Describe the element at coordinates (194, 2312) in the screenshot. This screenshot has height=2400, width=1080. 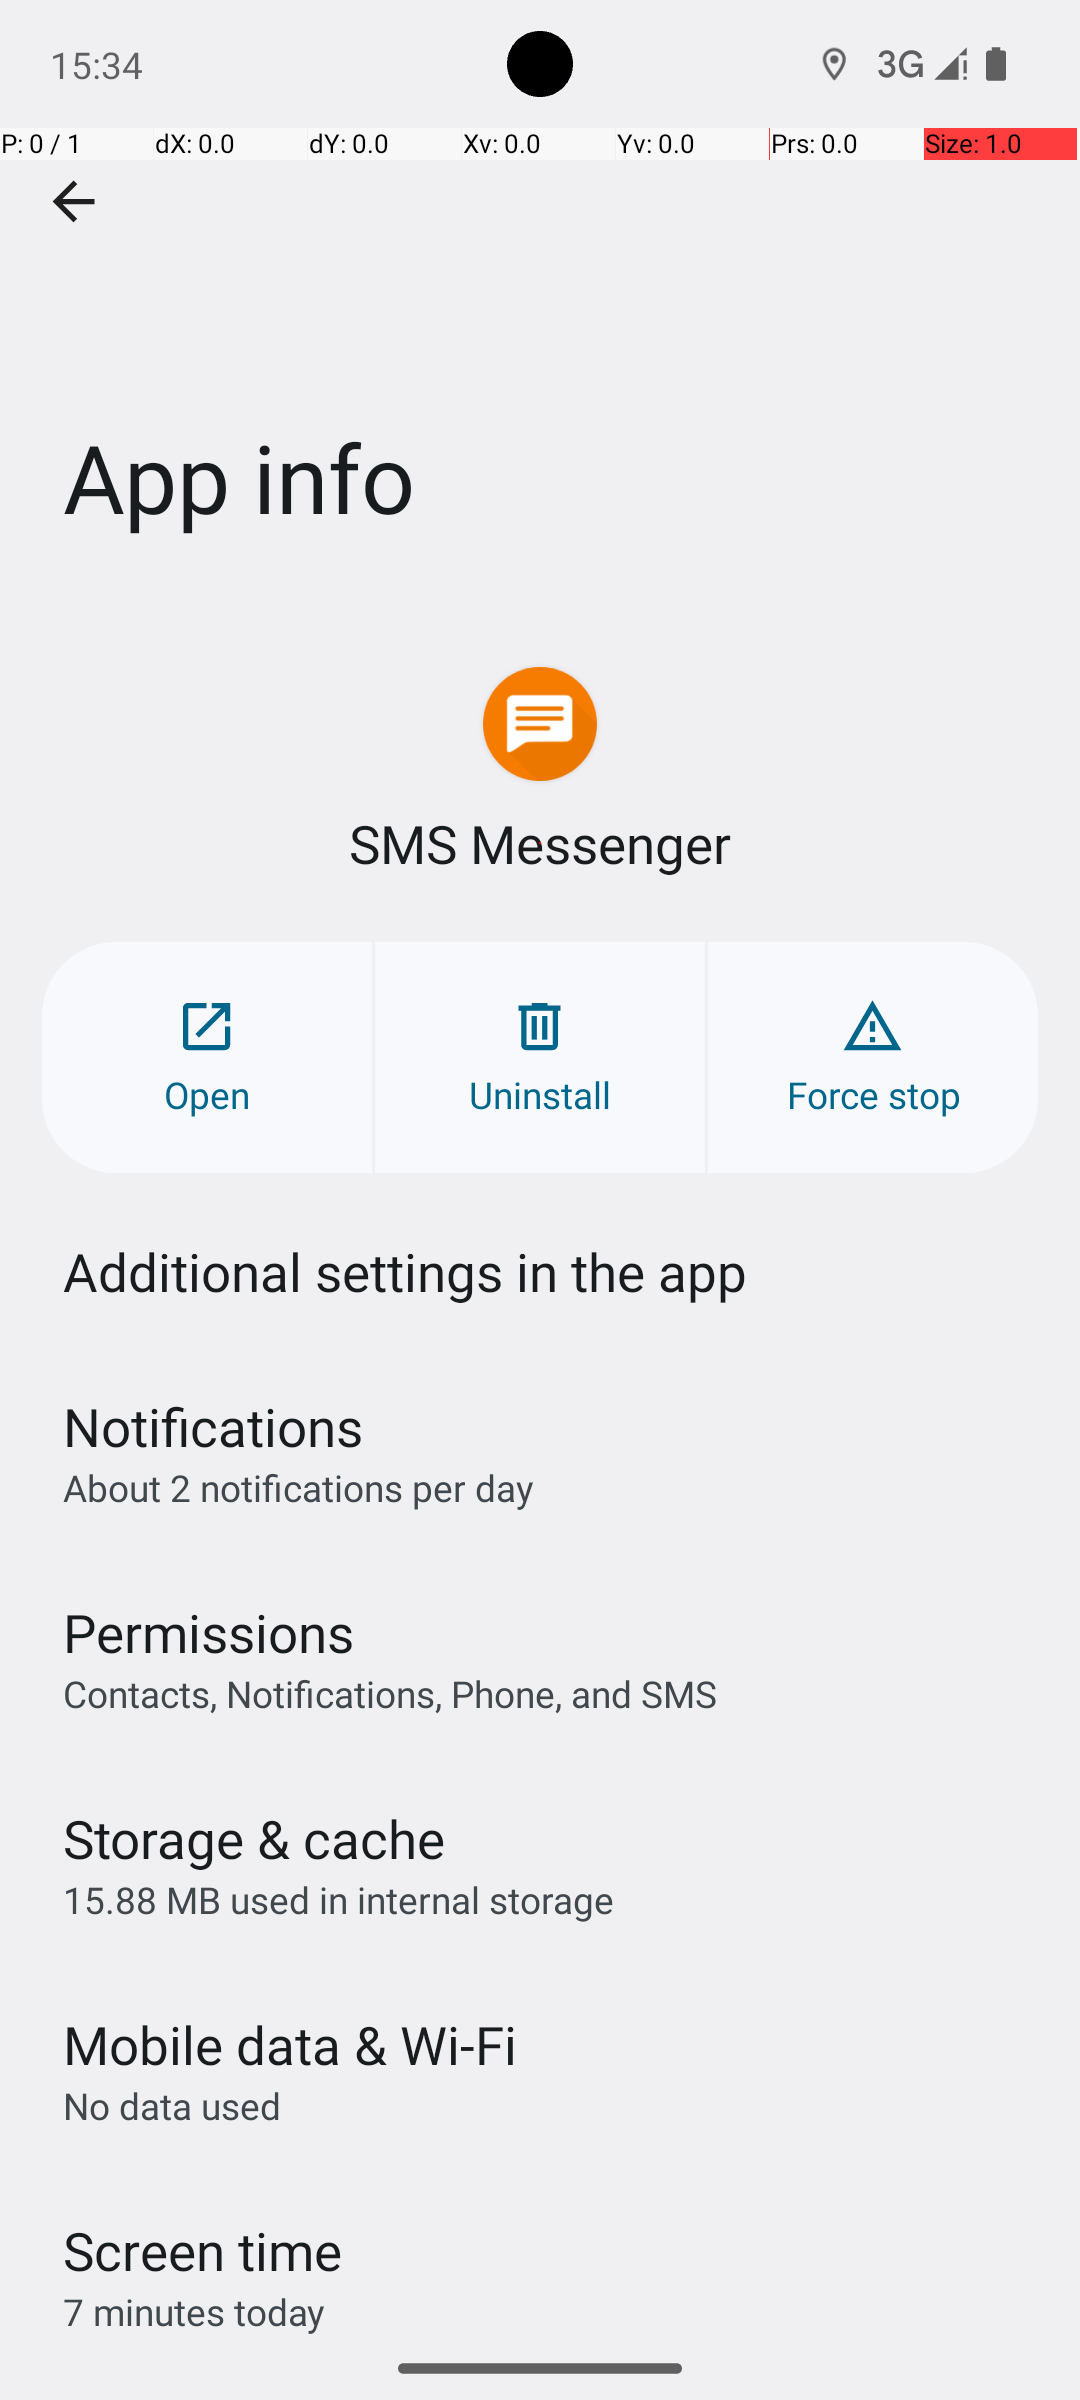
I see `7 minutes today` at that location.